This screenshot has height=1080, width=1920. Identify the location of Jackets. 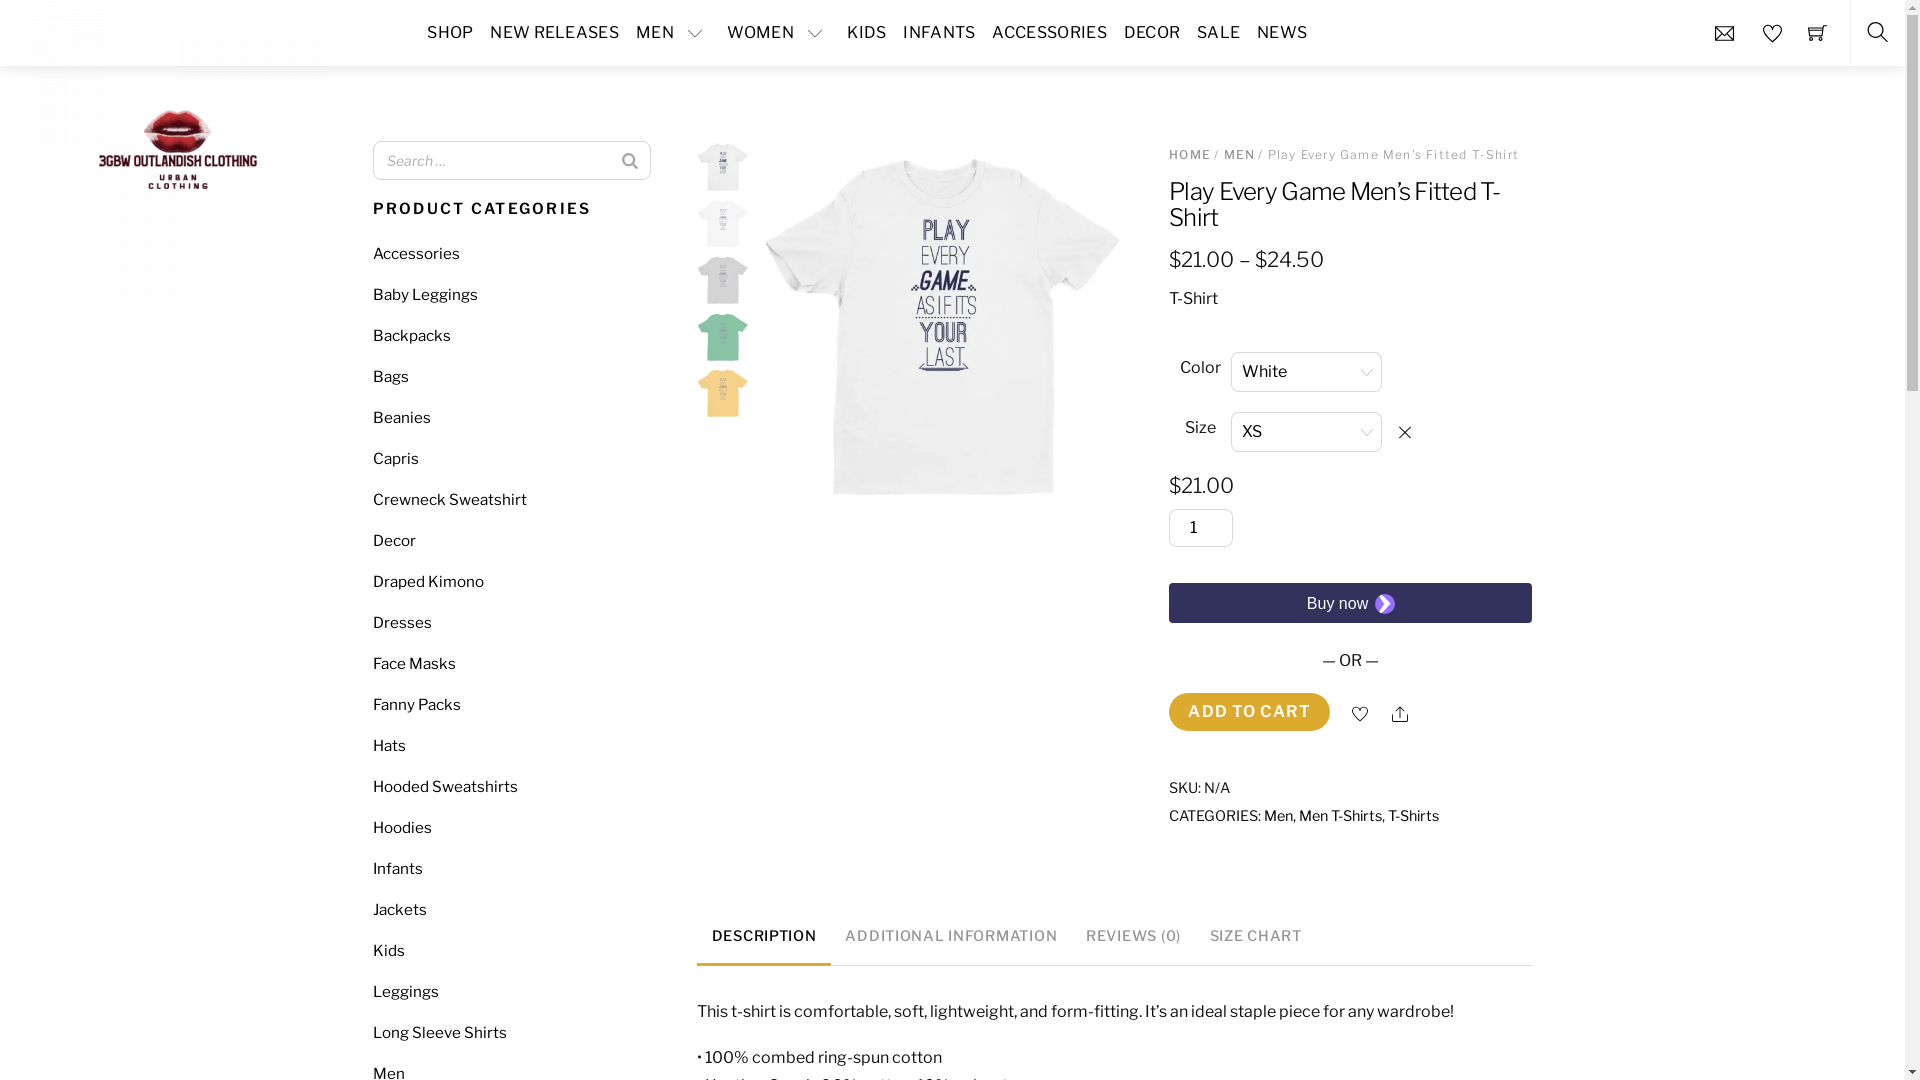
(399, 910).